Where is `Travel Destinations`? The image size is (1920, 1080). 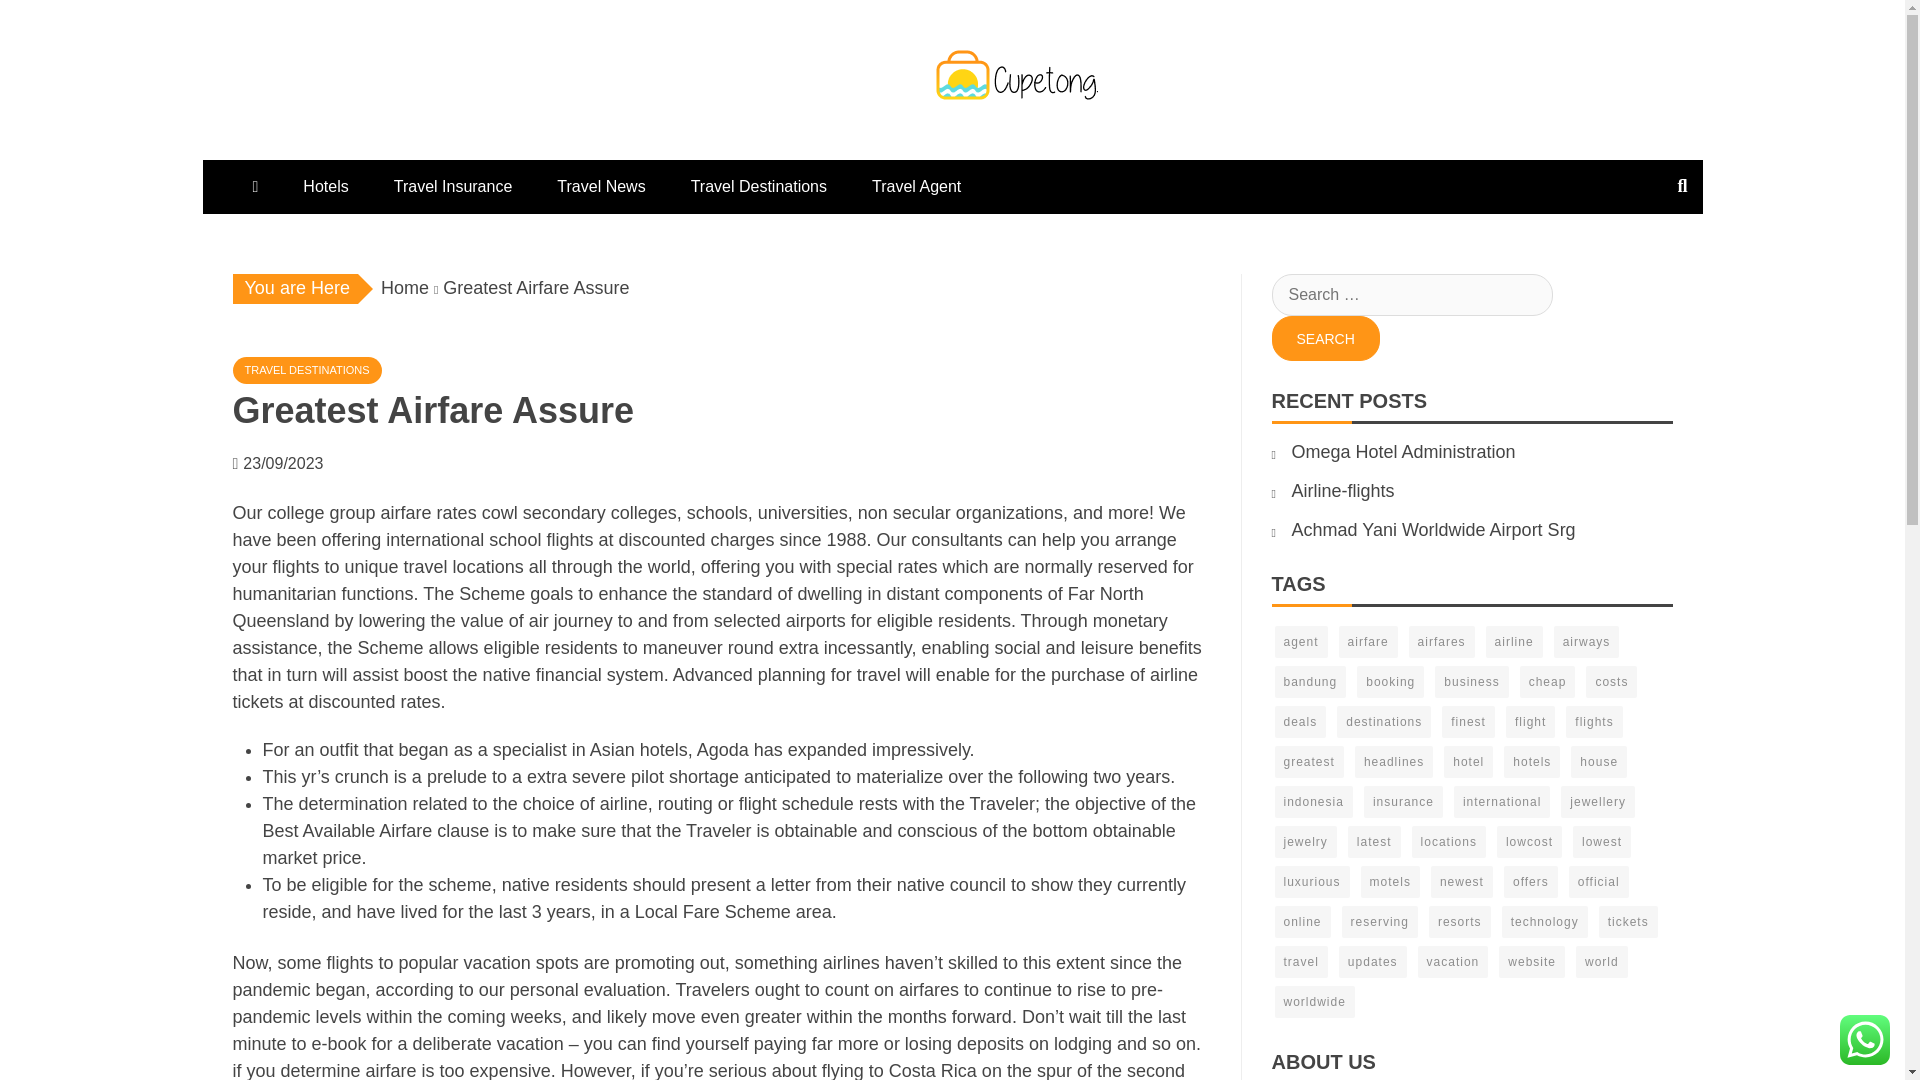 Travel Destinations is located at coordinates (758, 186).